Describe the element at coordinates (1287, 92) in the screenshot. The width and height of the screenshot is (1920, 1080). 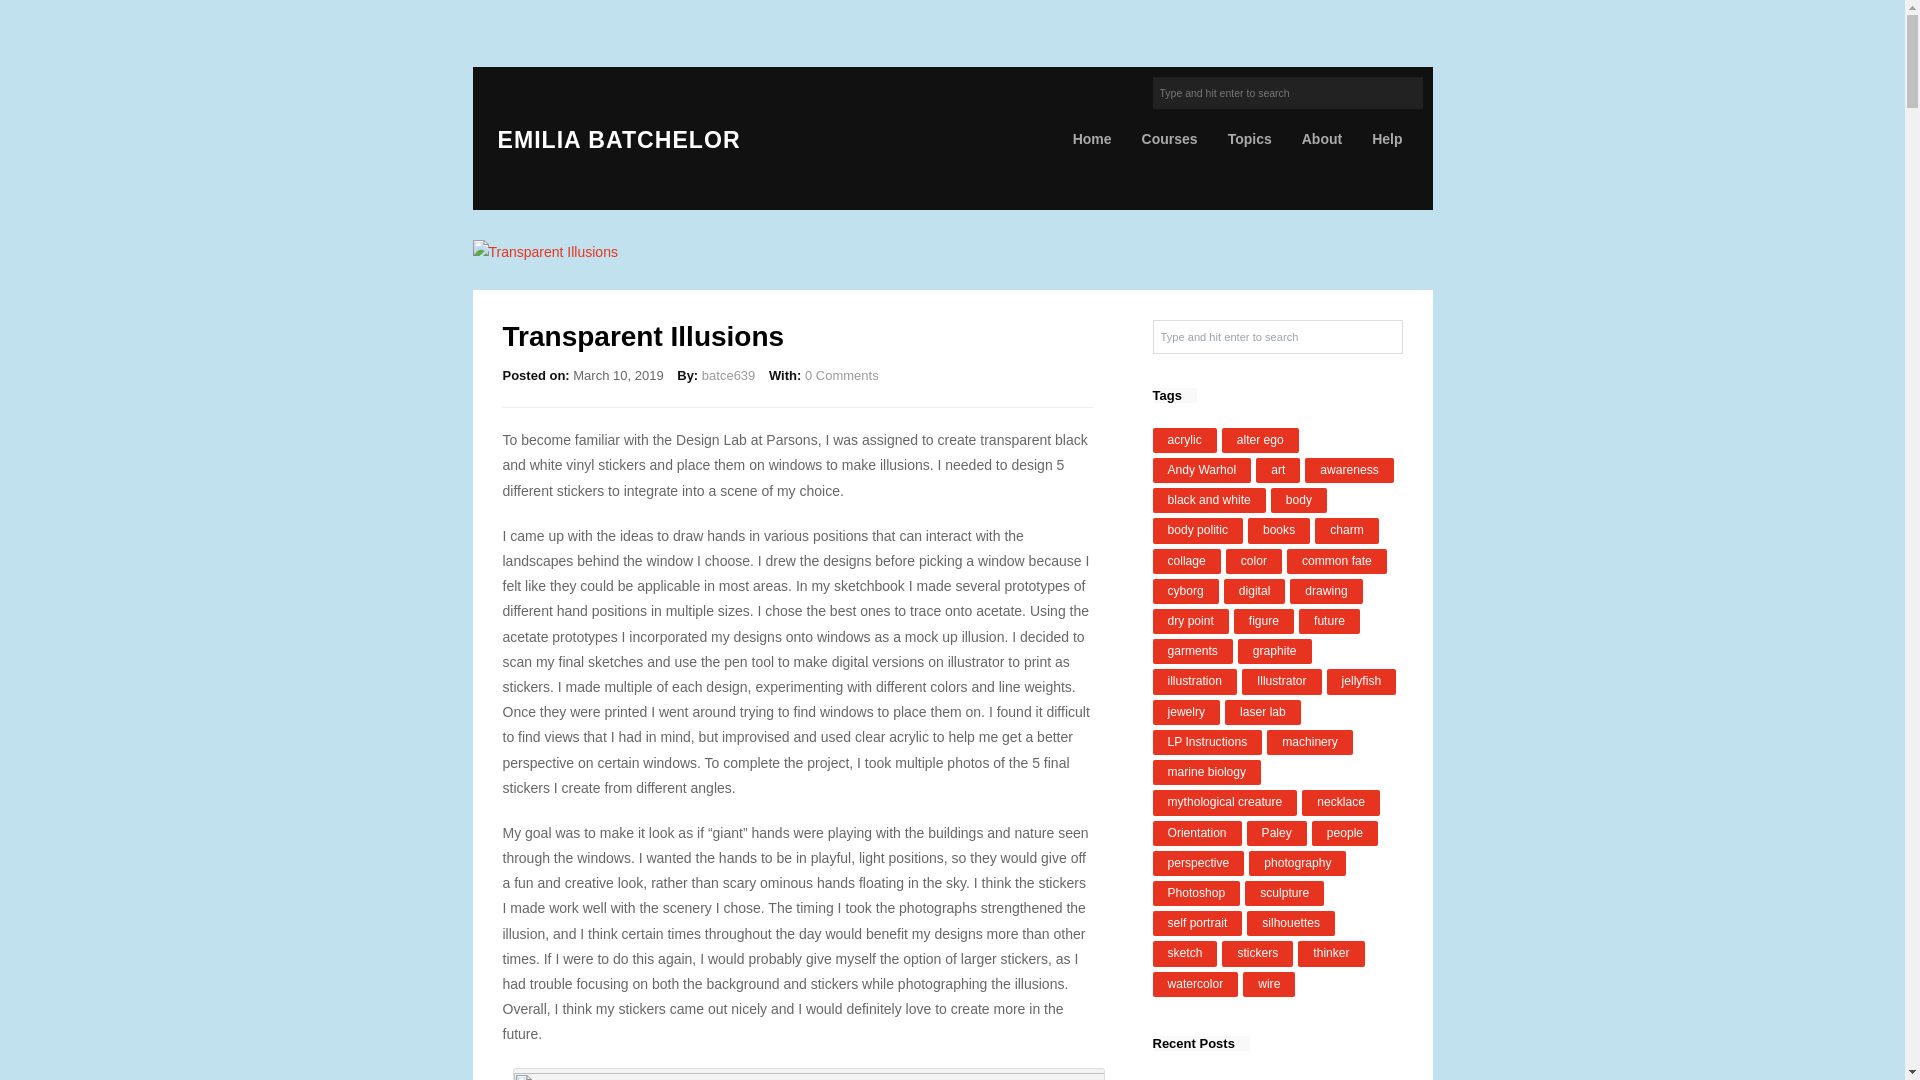
I see `Type and hit enter to search` at that location.